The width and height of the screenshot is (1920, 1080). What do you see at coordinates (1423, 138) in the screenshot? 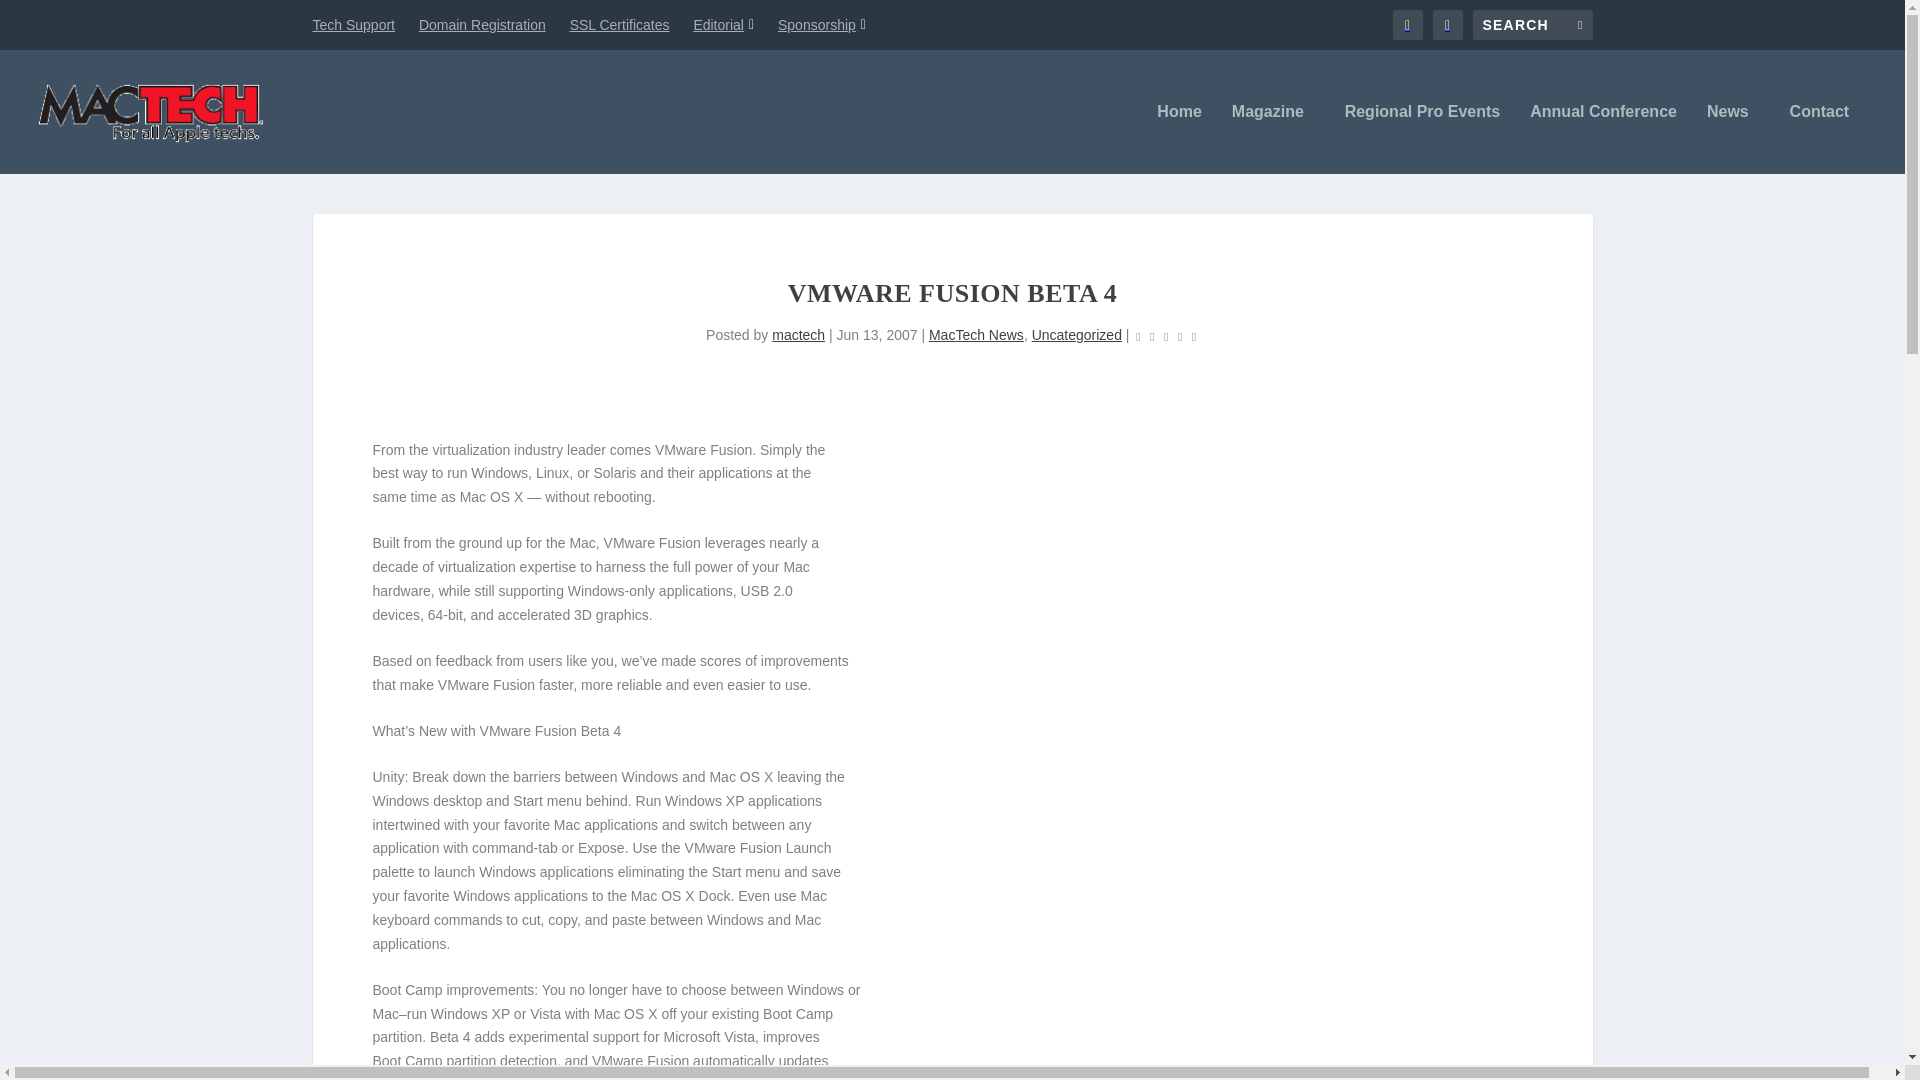
I see `Regional Pro Events` at bounding box center [1423, 138].